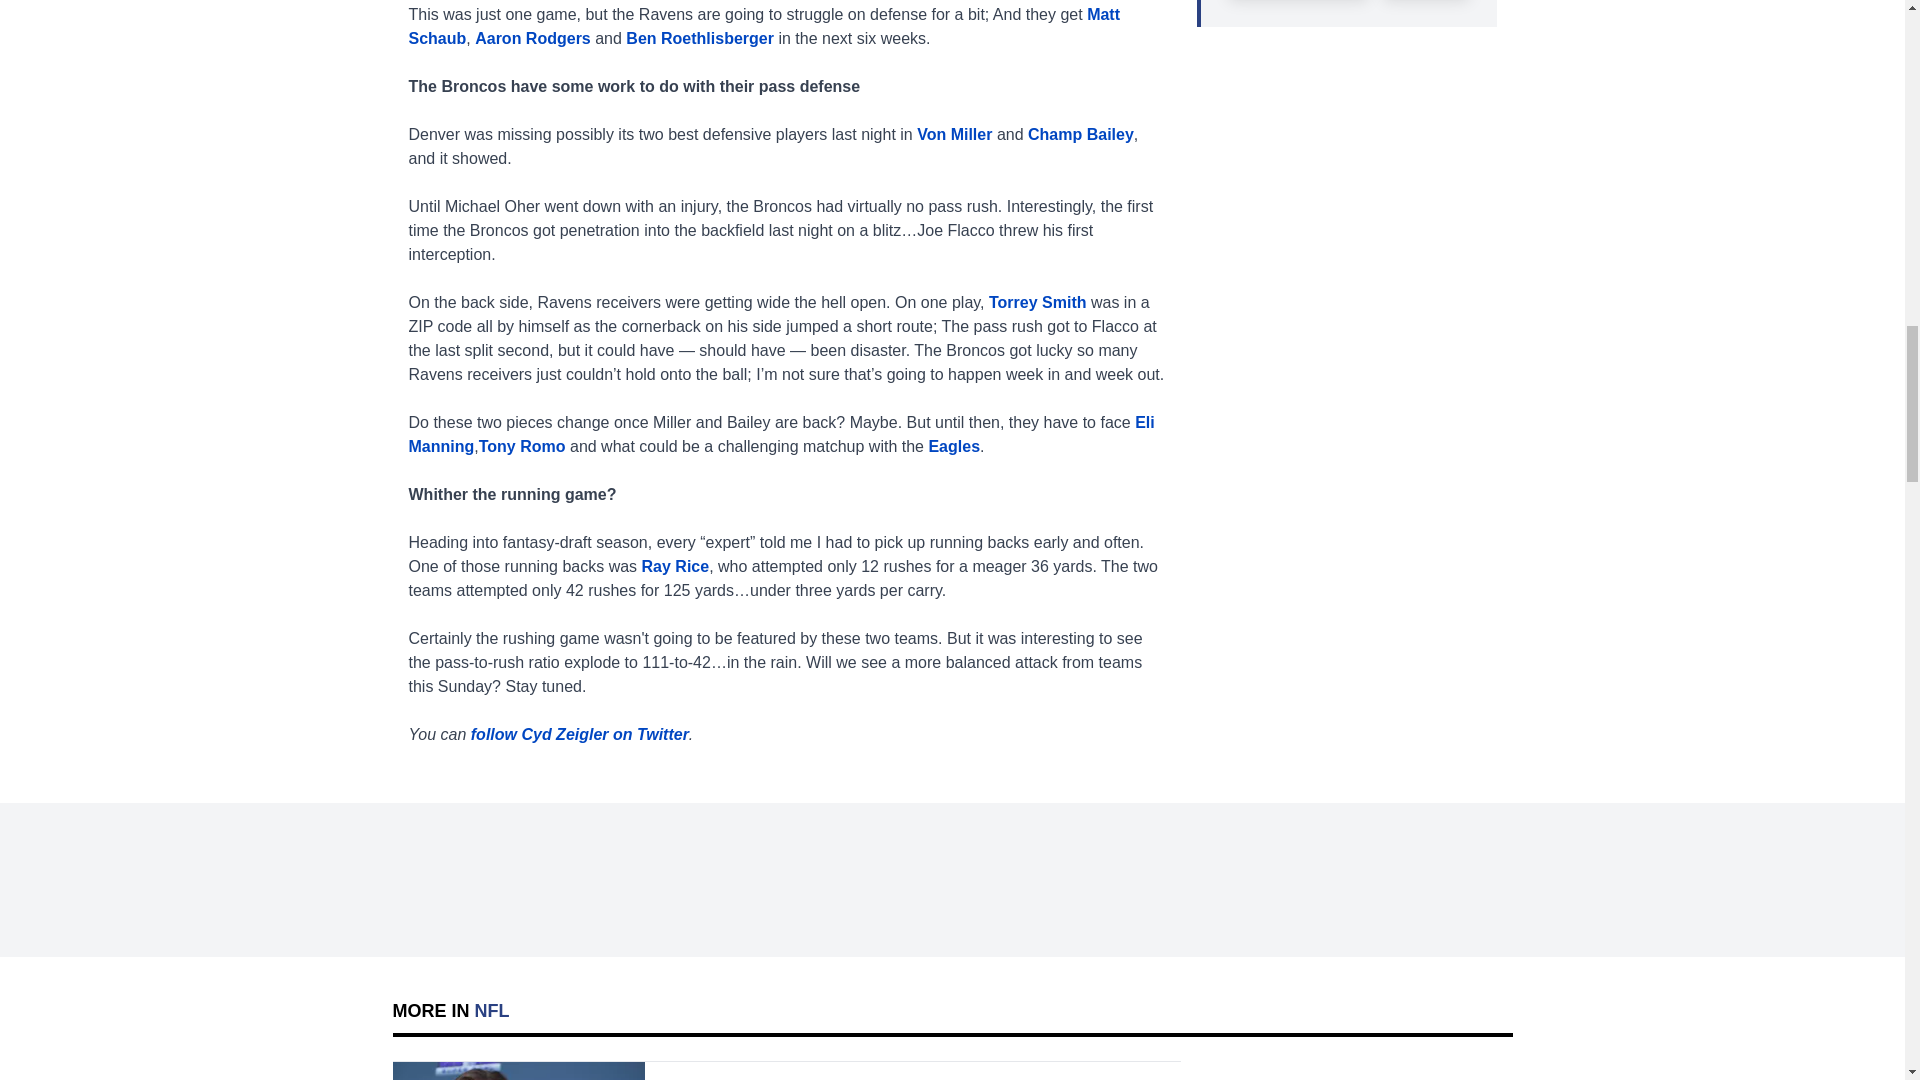  What do you see at coordinates (699, 38) in the screenshot?
I see `Ben Roethlisberger` at bounding box center [699, 38].